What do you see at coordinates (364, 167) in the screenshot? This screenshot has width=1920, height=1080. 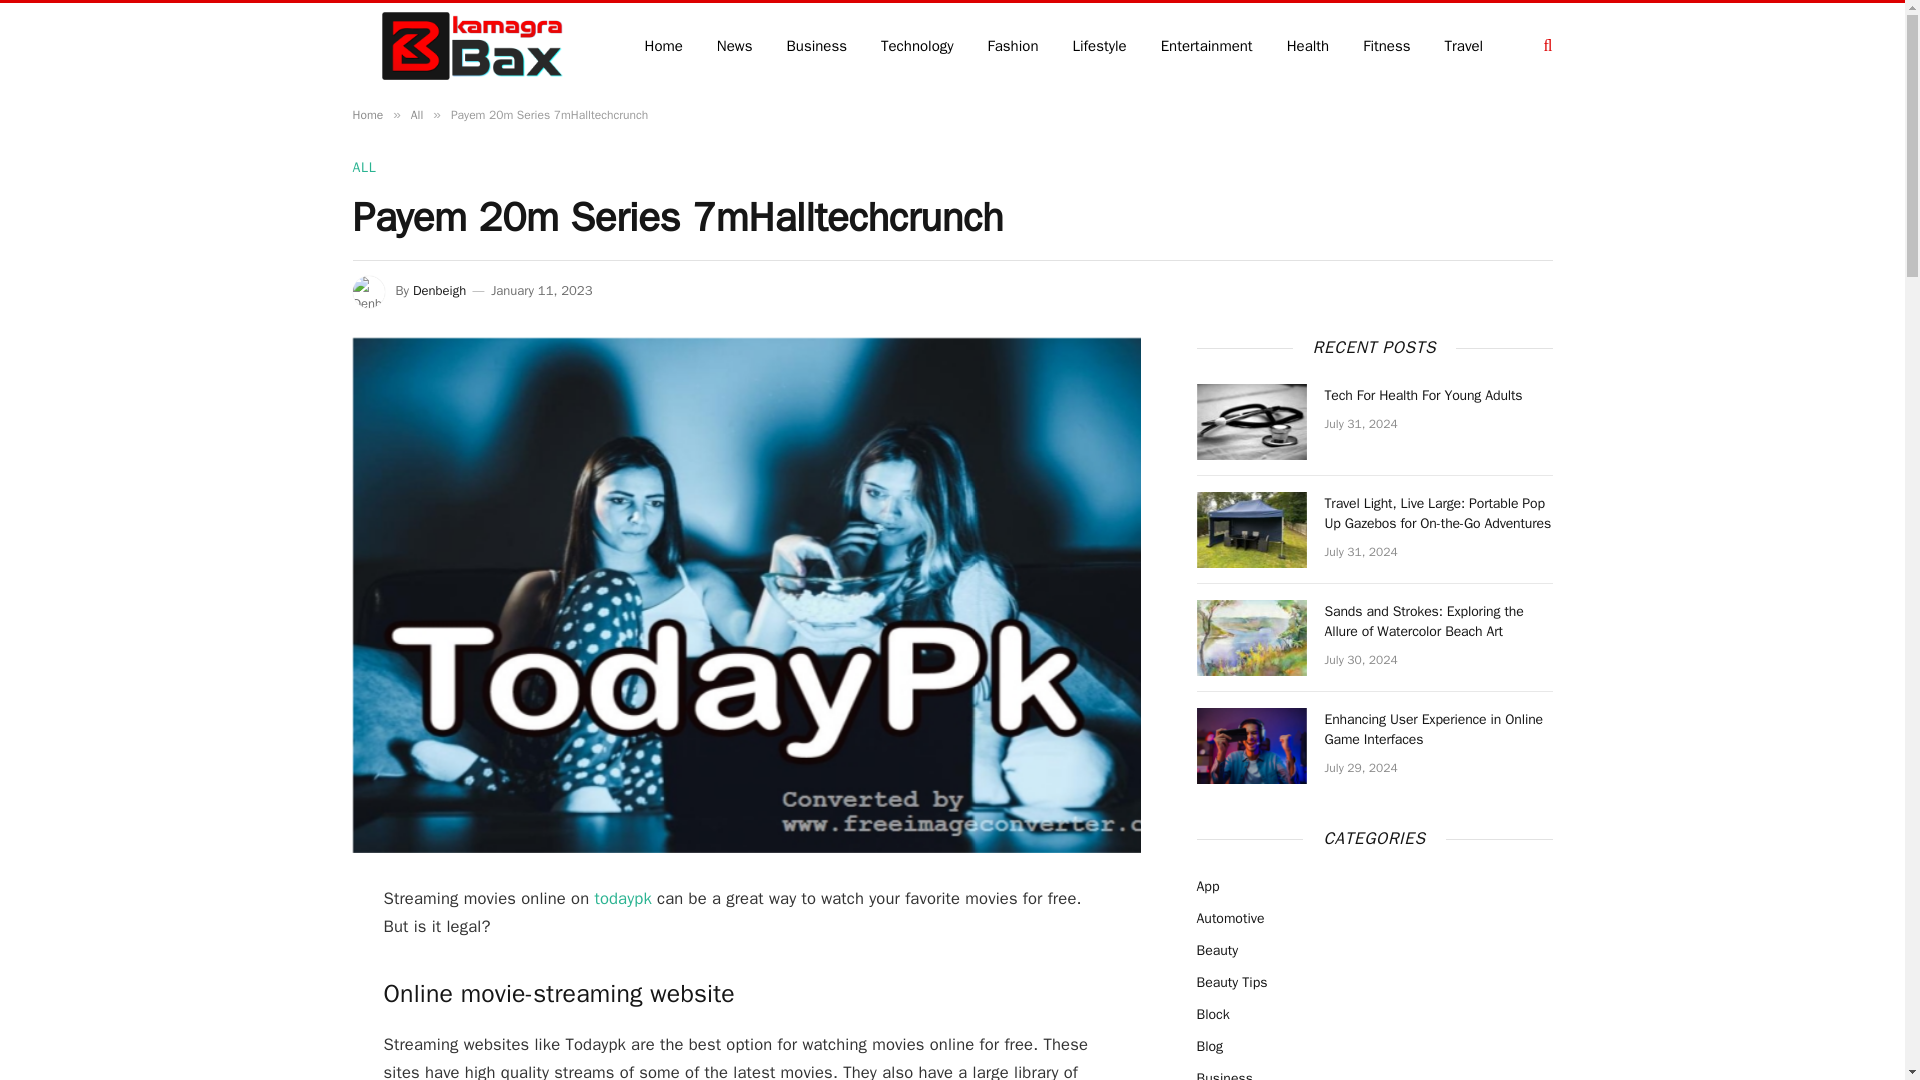 I see `ALL` at bounding box center [364, 167].